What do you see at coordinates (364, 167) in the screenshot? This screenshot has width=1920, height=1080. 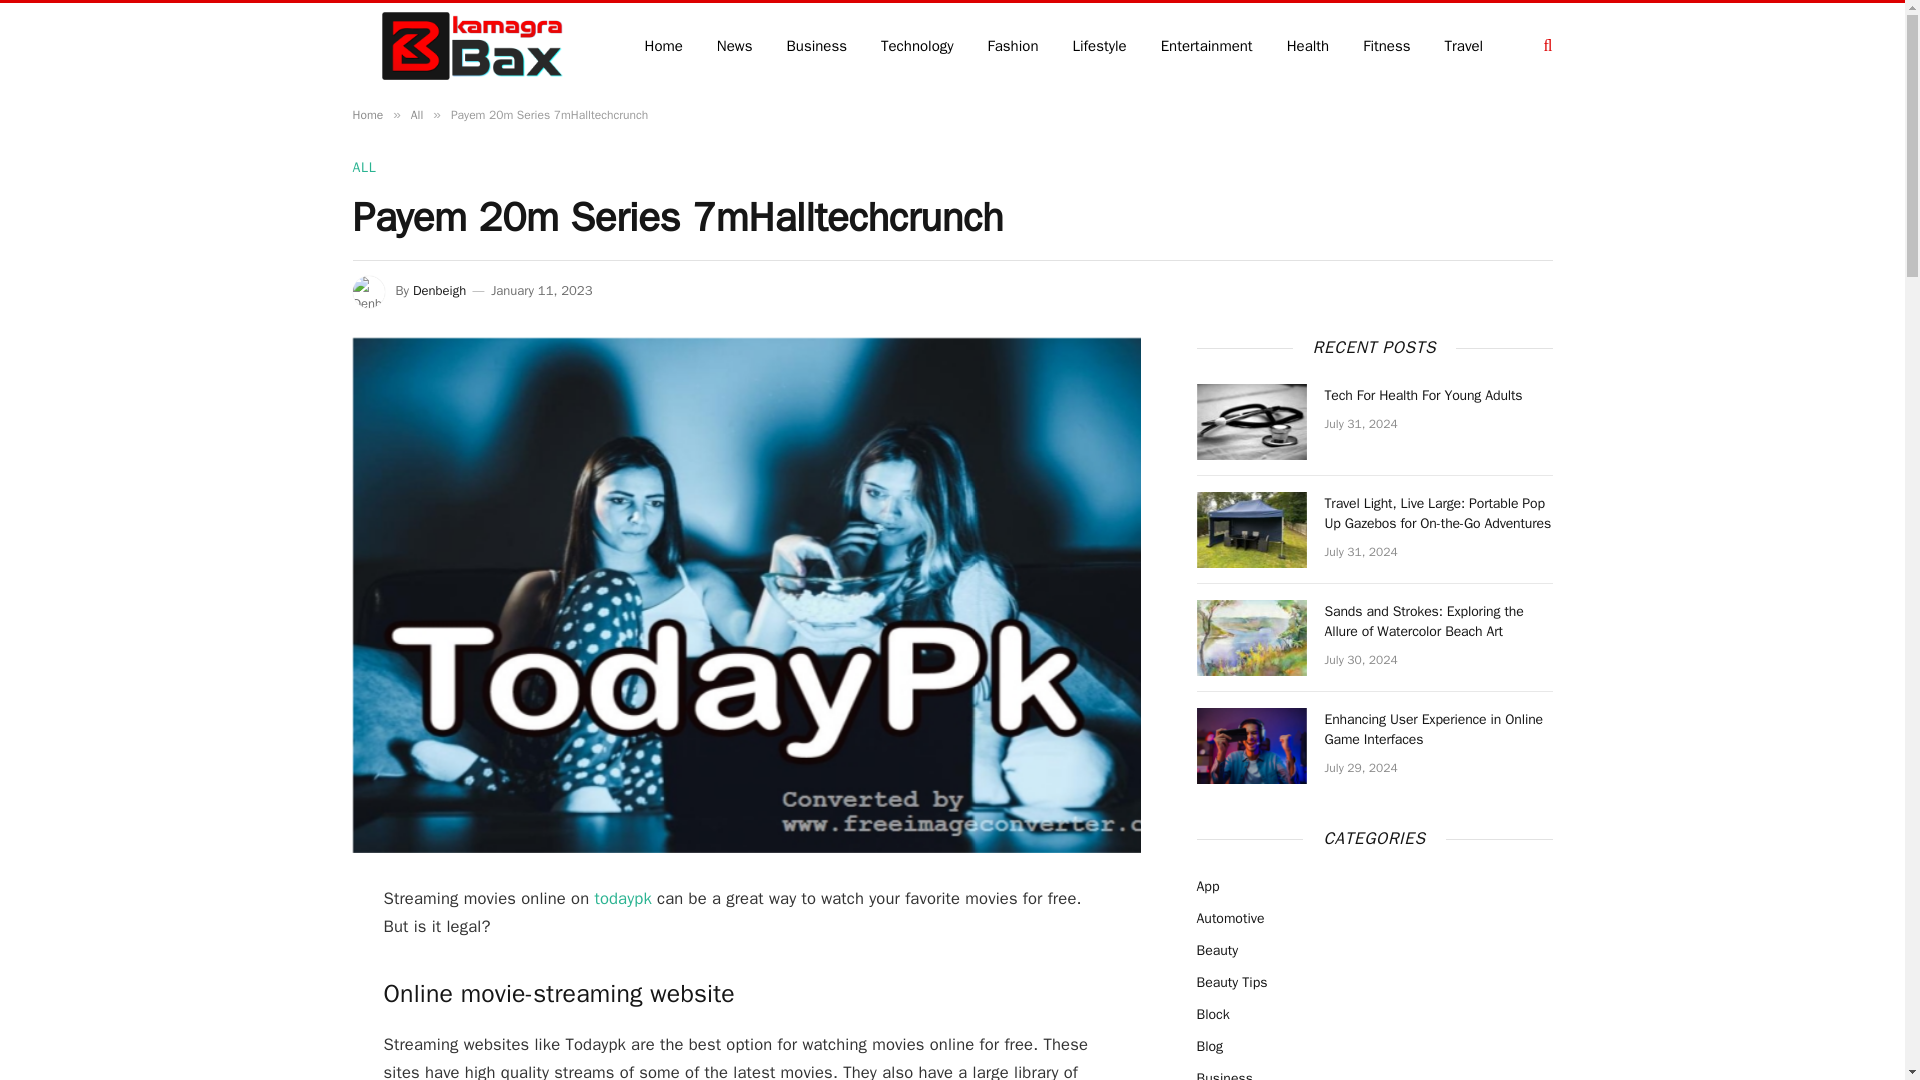 I see `ALL` at bounding box center [364, 167].